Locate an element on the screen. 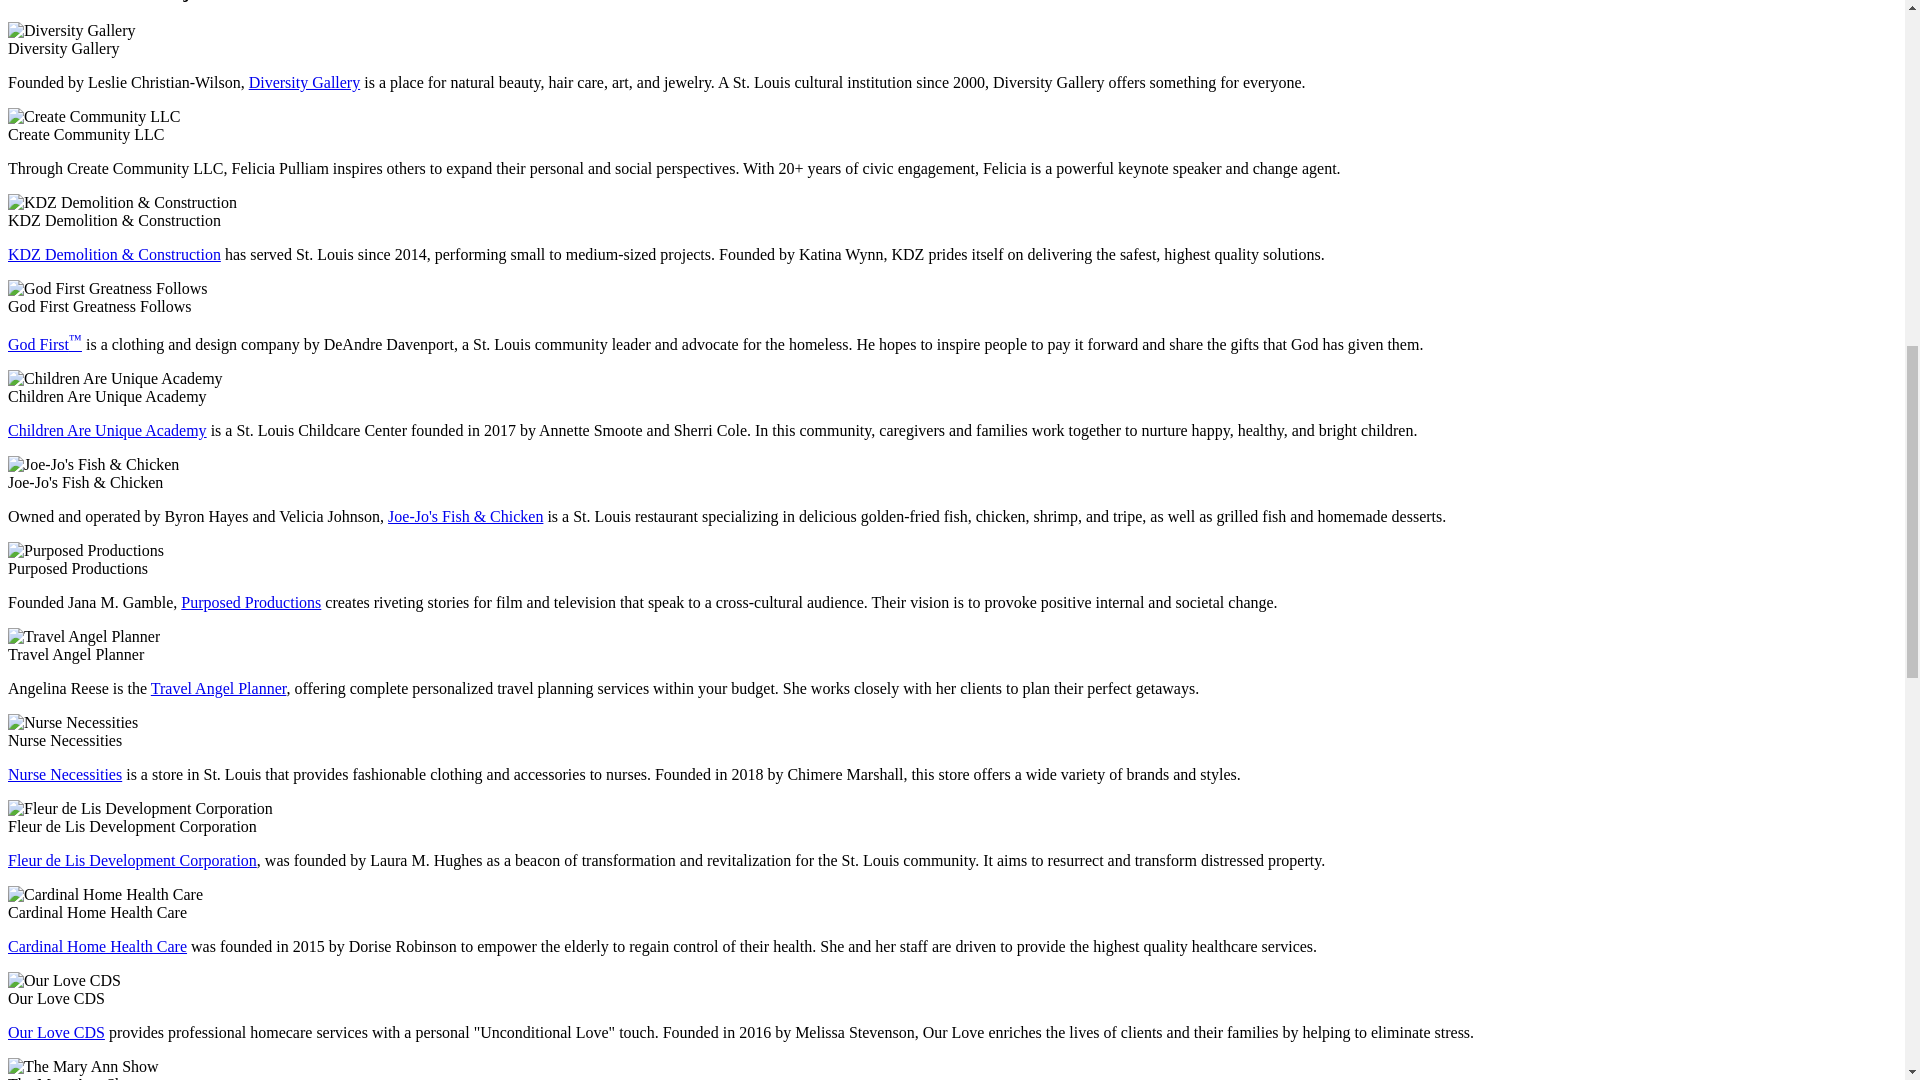 This screenshot has height=1080, width=1920. Nurse Necessities is located at coordinates (64, 774).